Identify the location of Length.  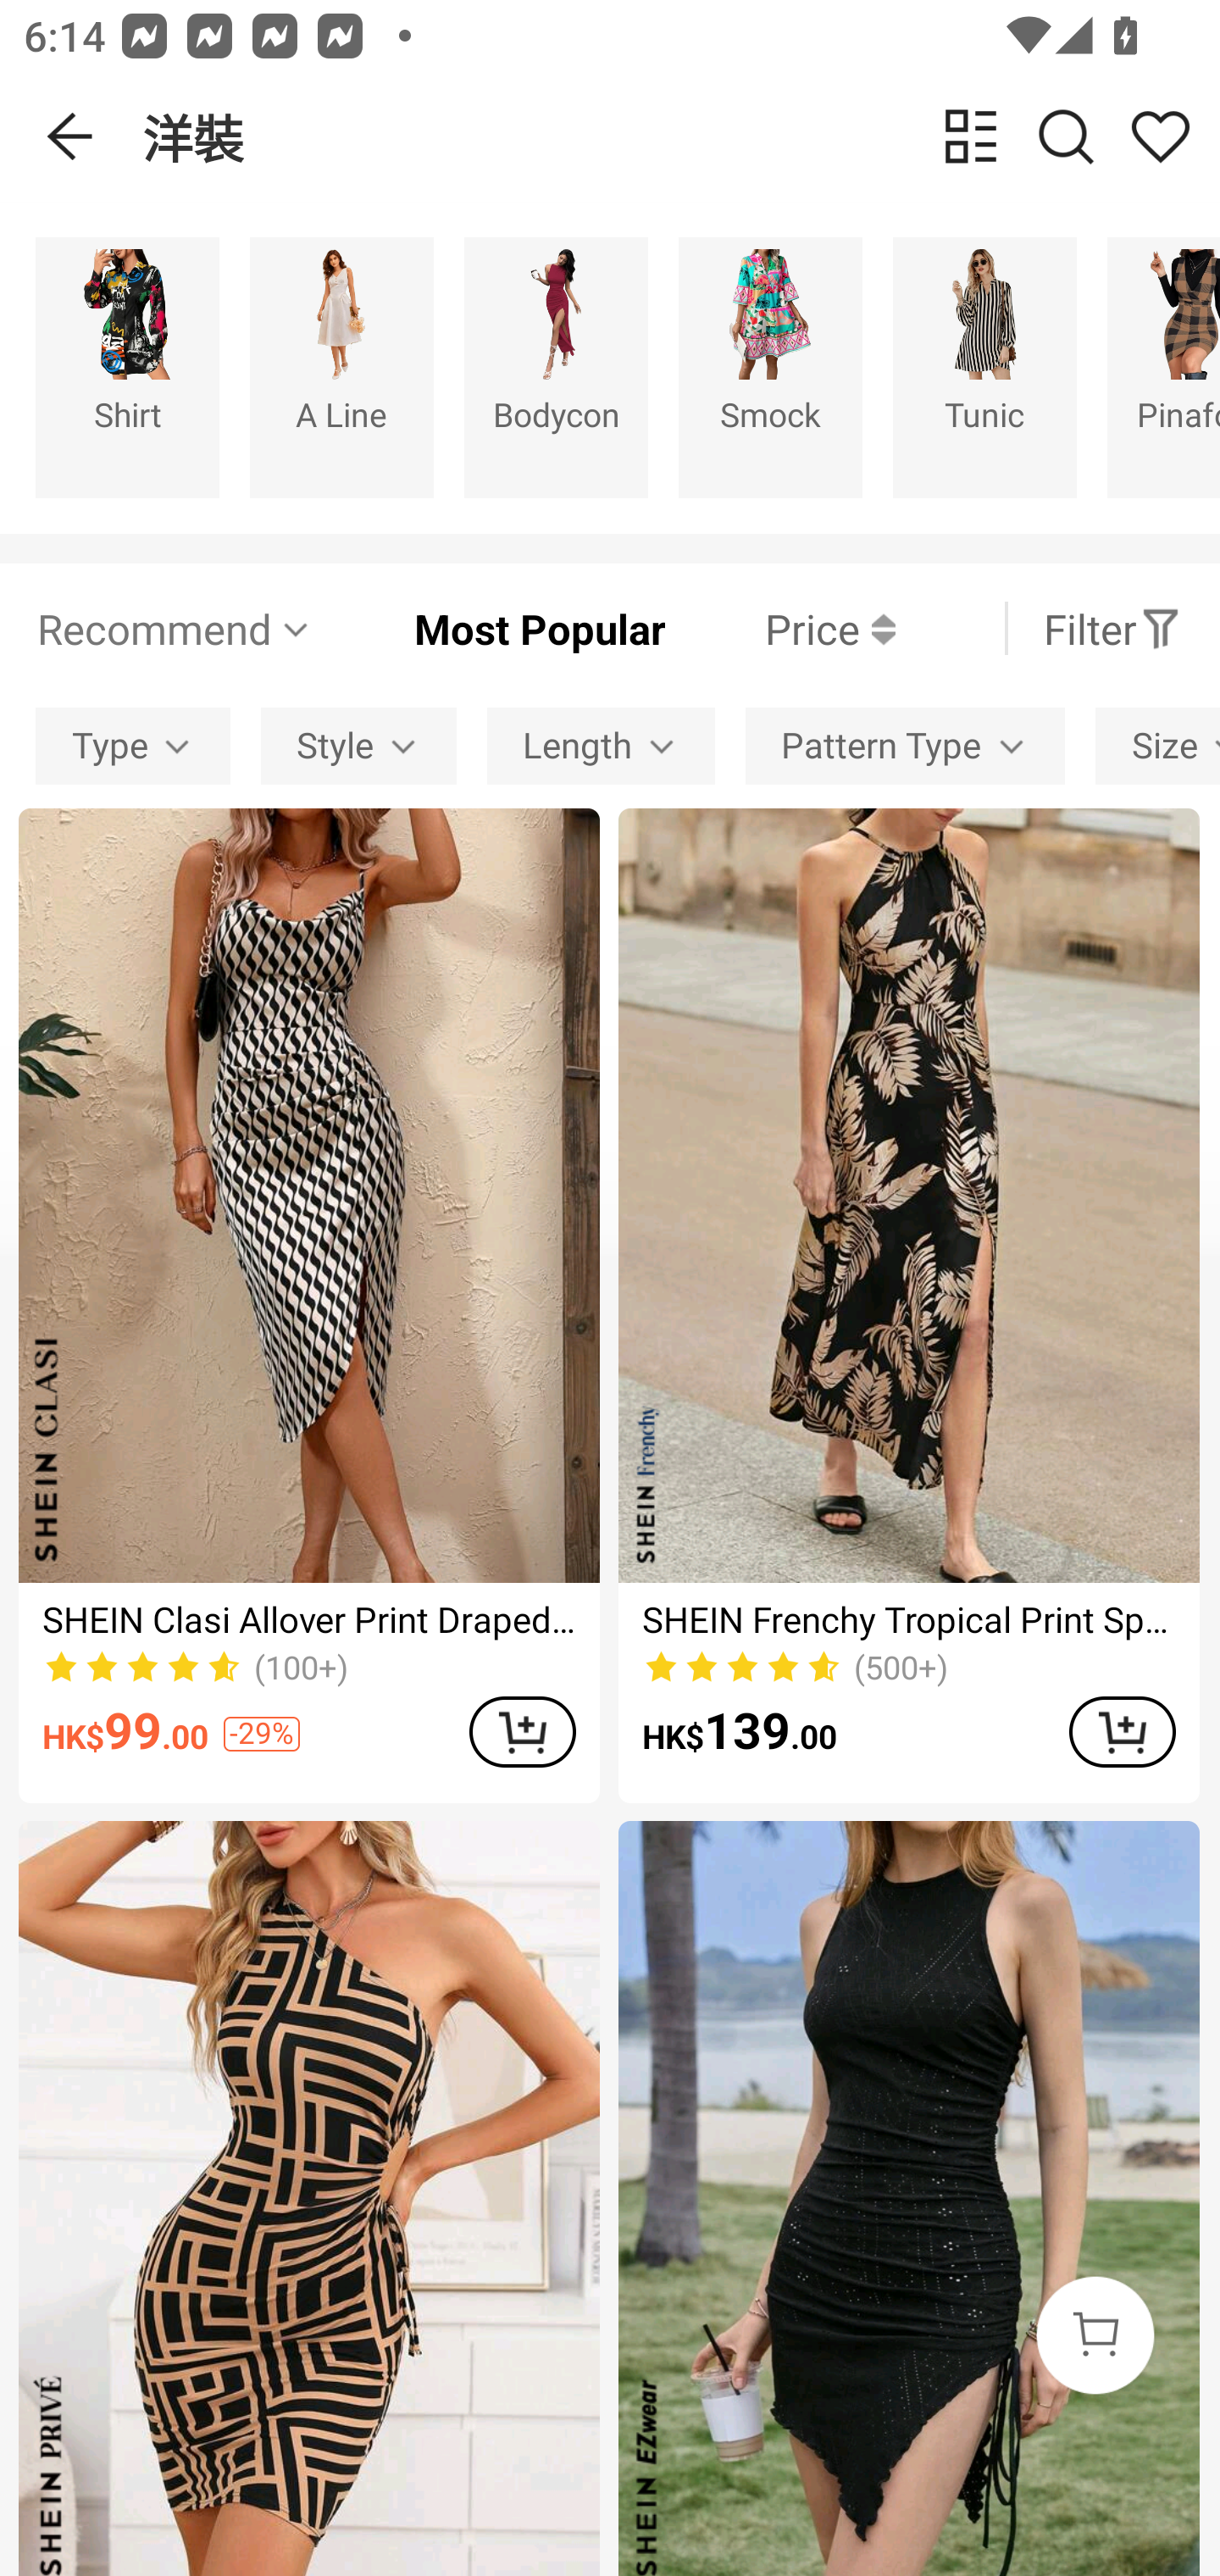
(600, 747).